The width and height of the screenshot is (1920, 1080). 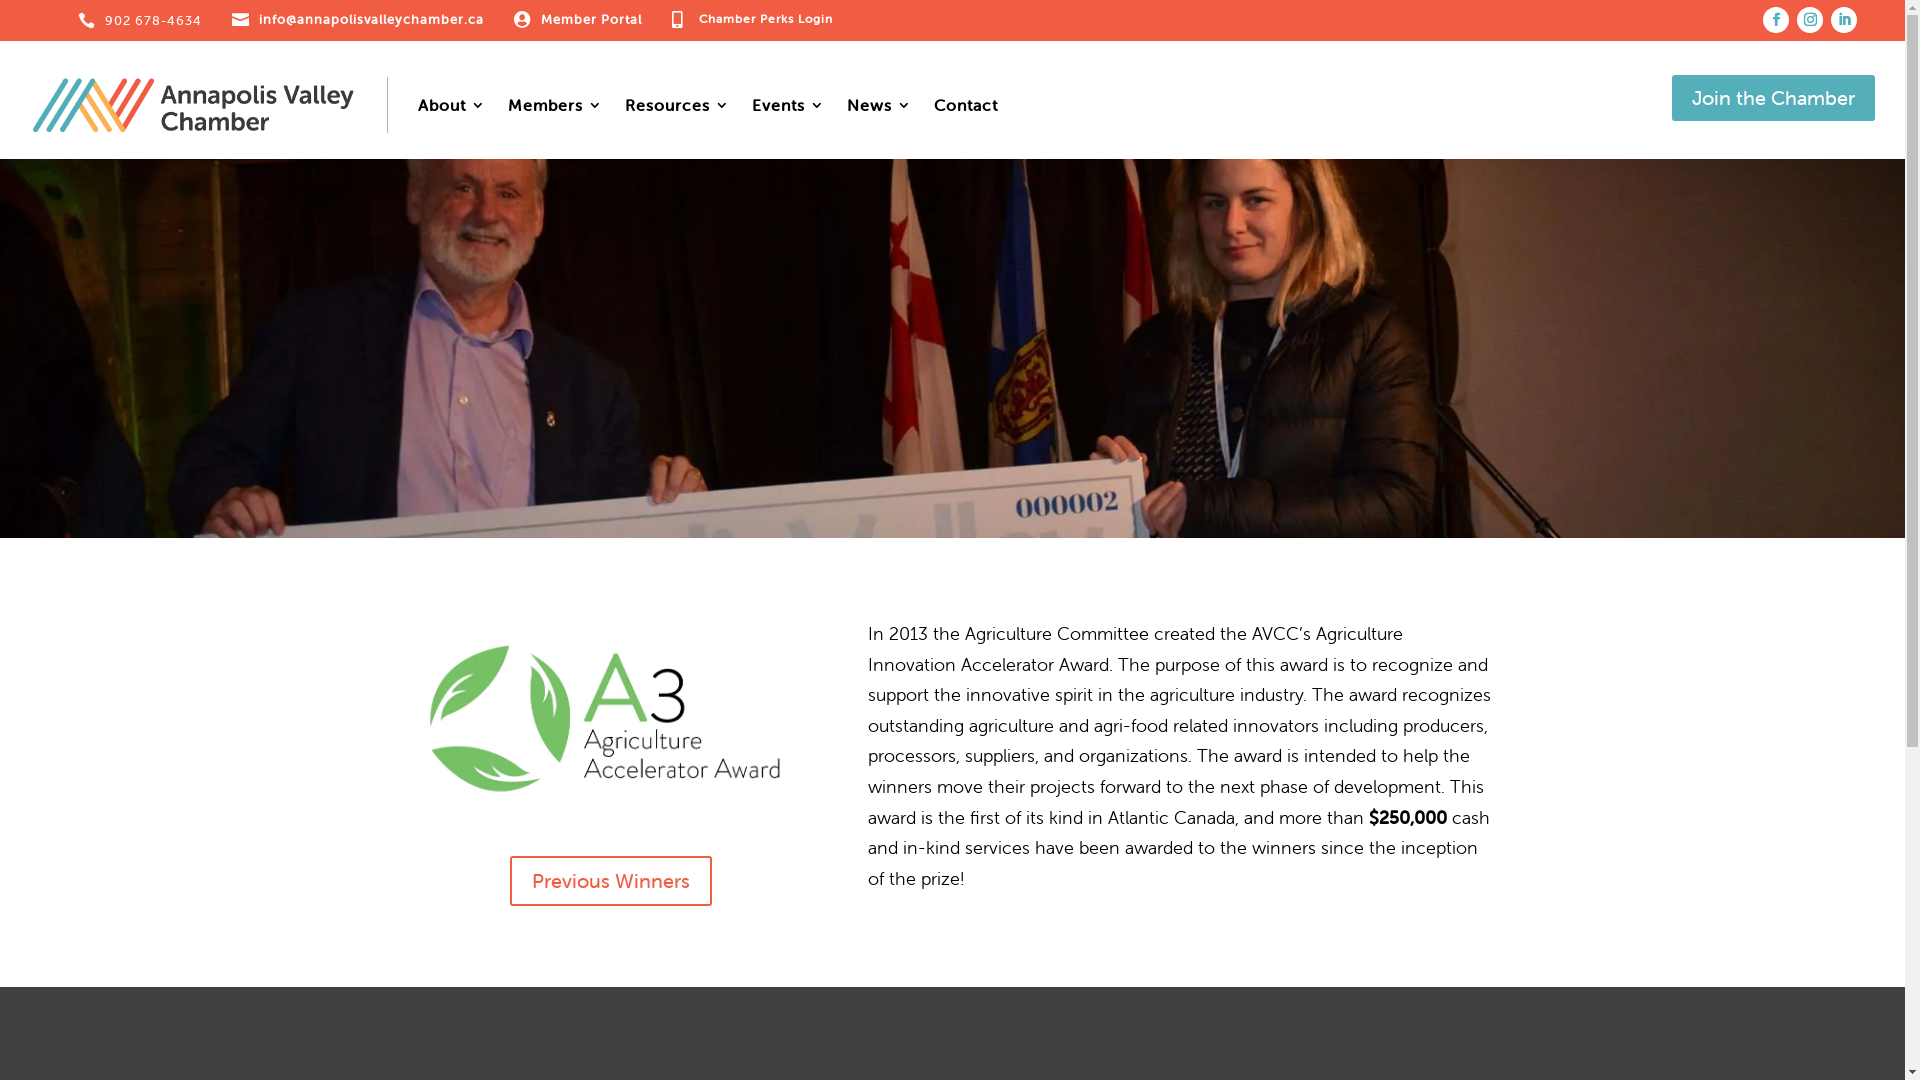 What do you see at coordinates (556, 105) in the screenshot?
I see `Members` at bounding box center [556, 105].